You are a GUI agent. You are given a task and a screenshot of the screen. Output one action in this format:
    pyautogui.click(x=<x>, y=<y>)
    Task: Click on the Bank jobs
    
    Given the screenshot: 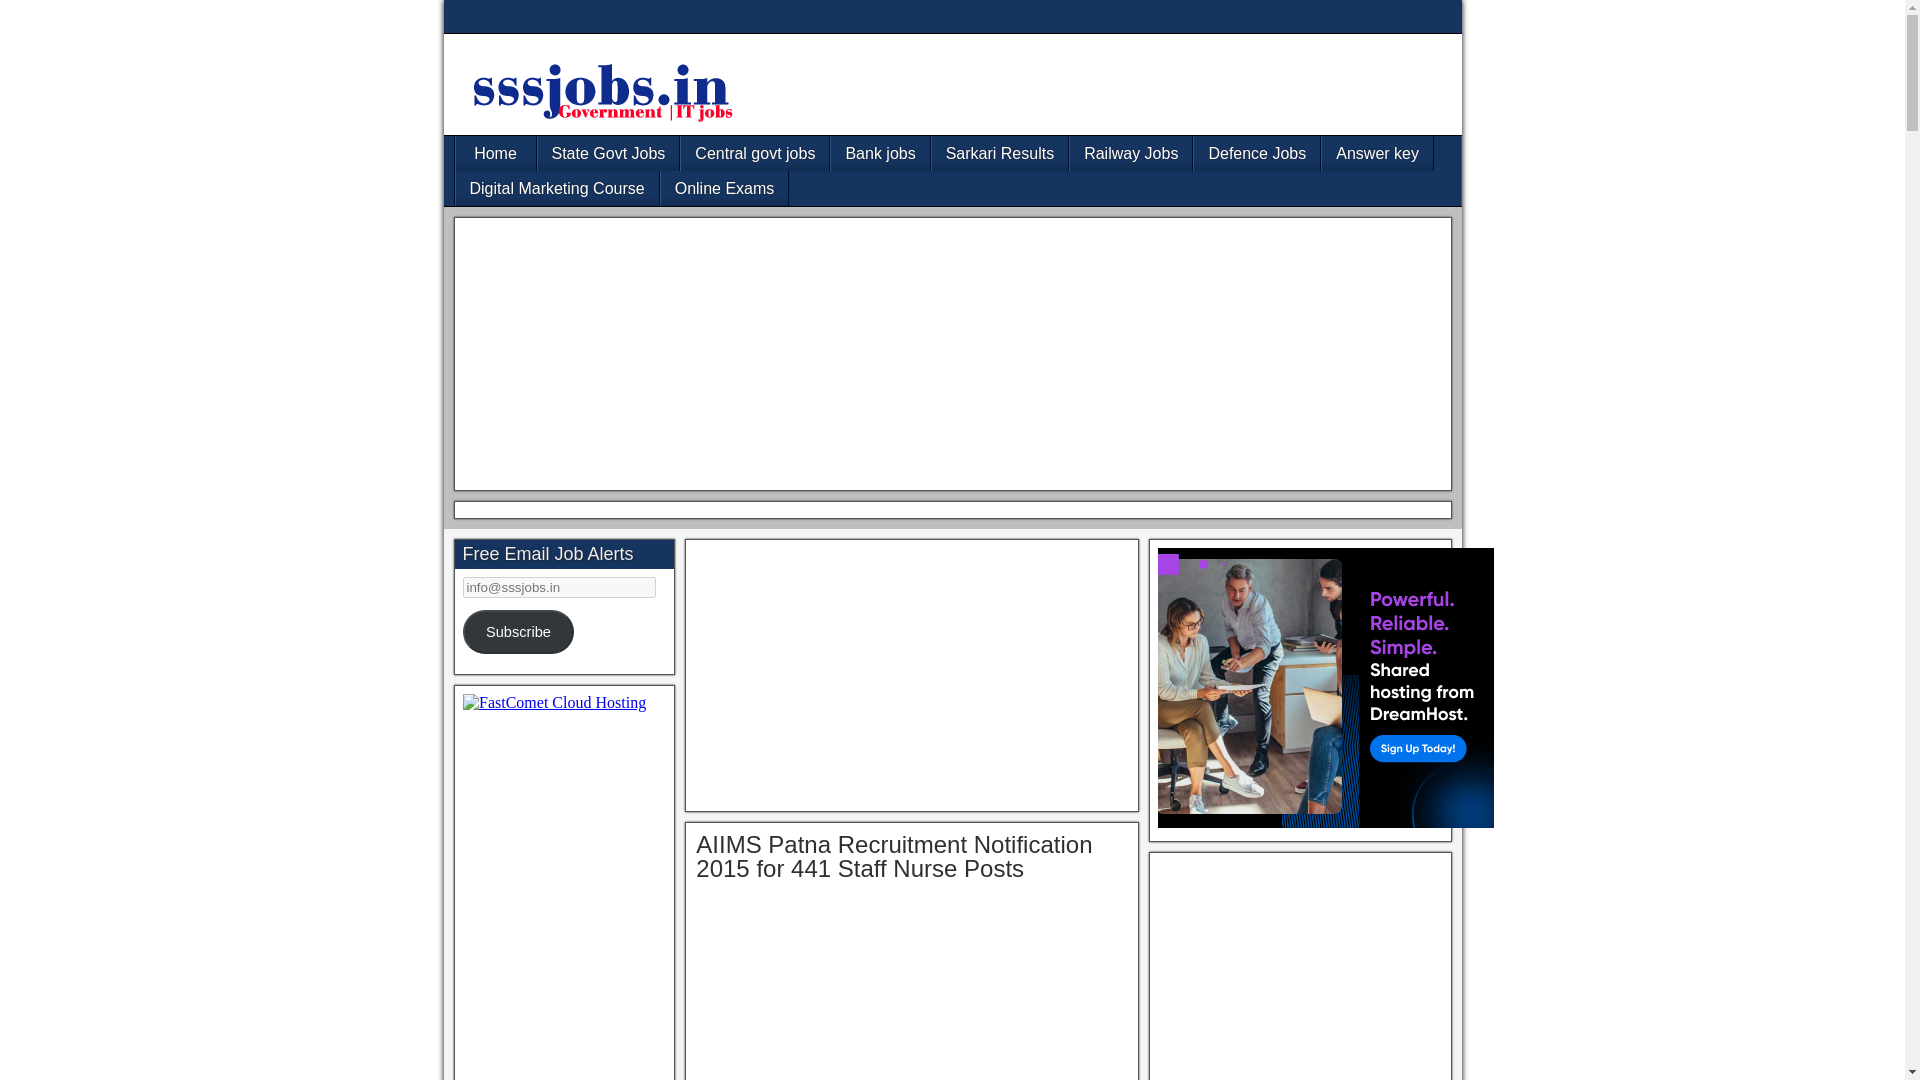 What is the action you would take?
    pyautogui.click(x=880, y=153)
    